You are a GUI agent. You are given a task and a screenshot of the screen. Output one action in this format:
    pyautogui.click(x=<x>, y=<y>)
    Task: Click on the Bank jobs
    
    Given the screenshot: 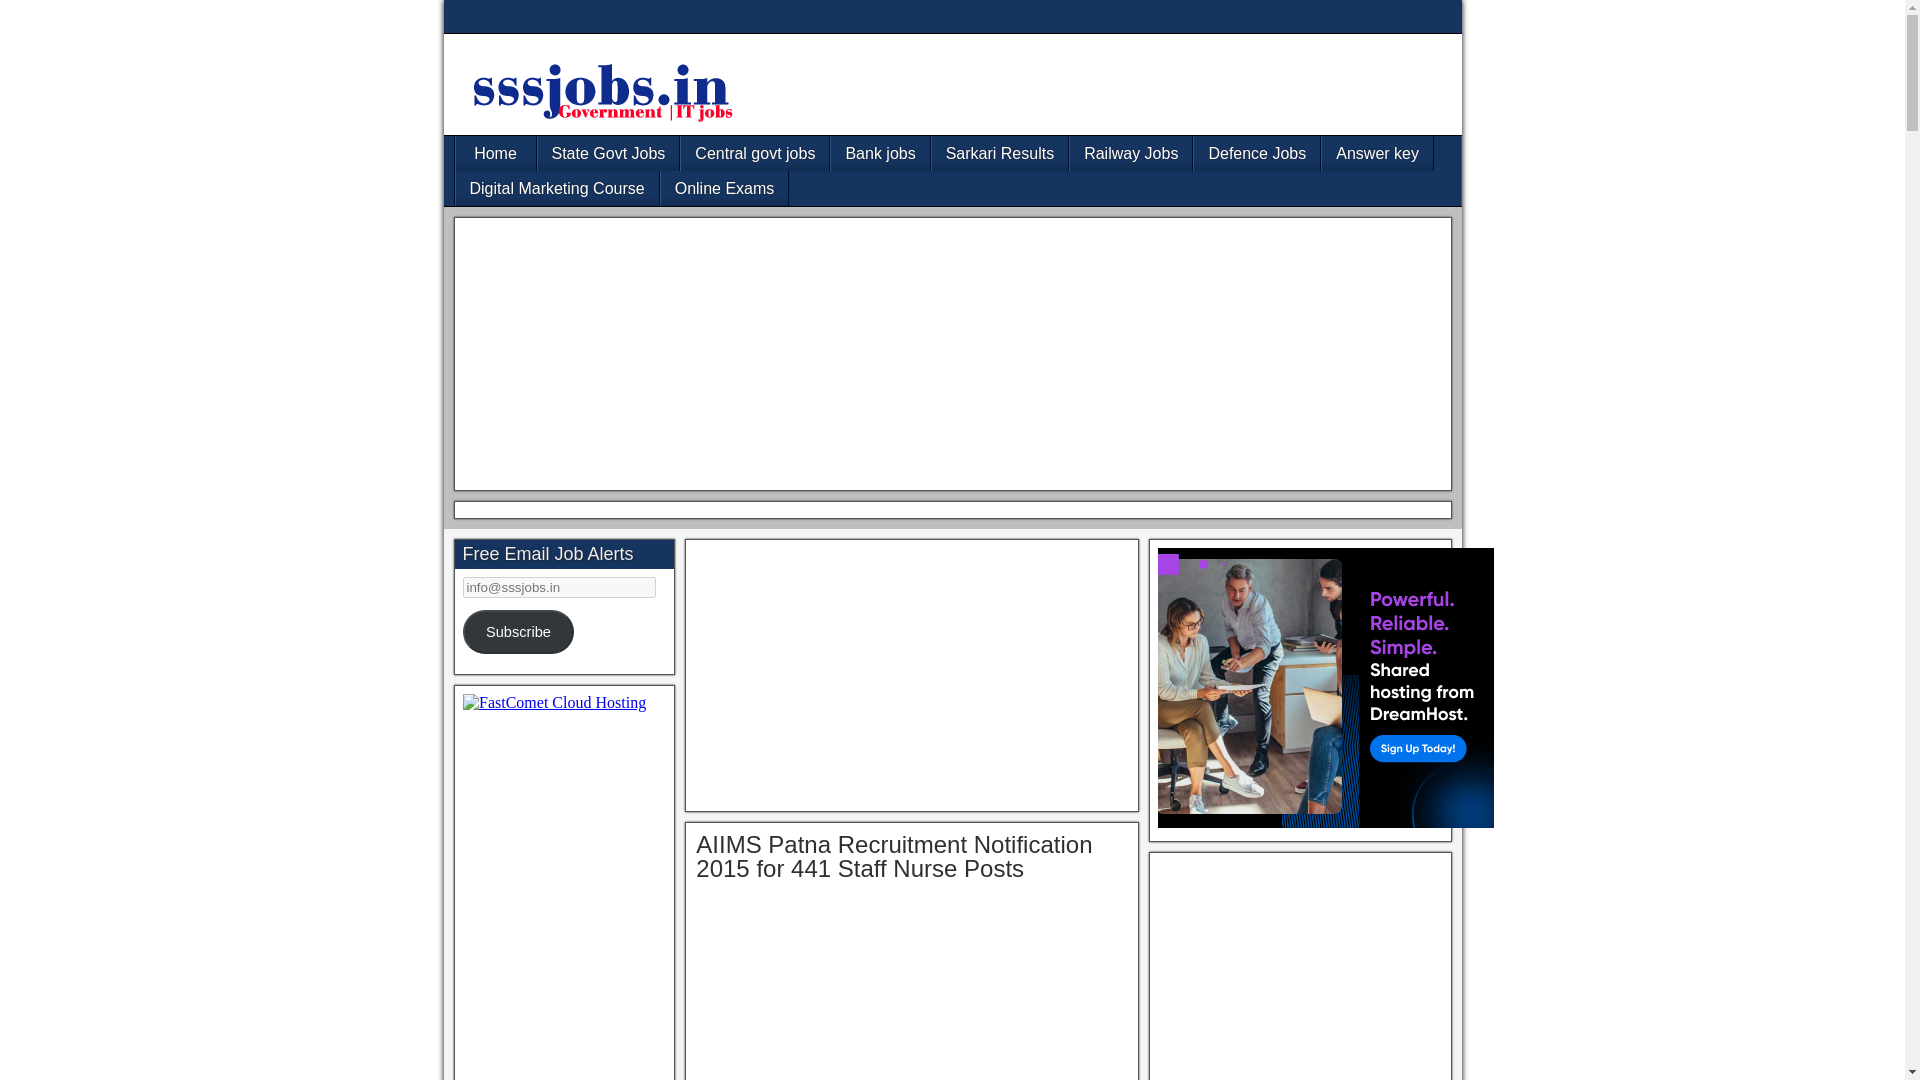 What is the action you would take?
    pyautogui.click(x=880, y=153)
    